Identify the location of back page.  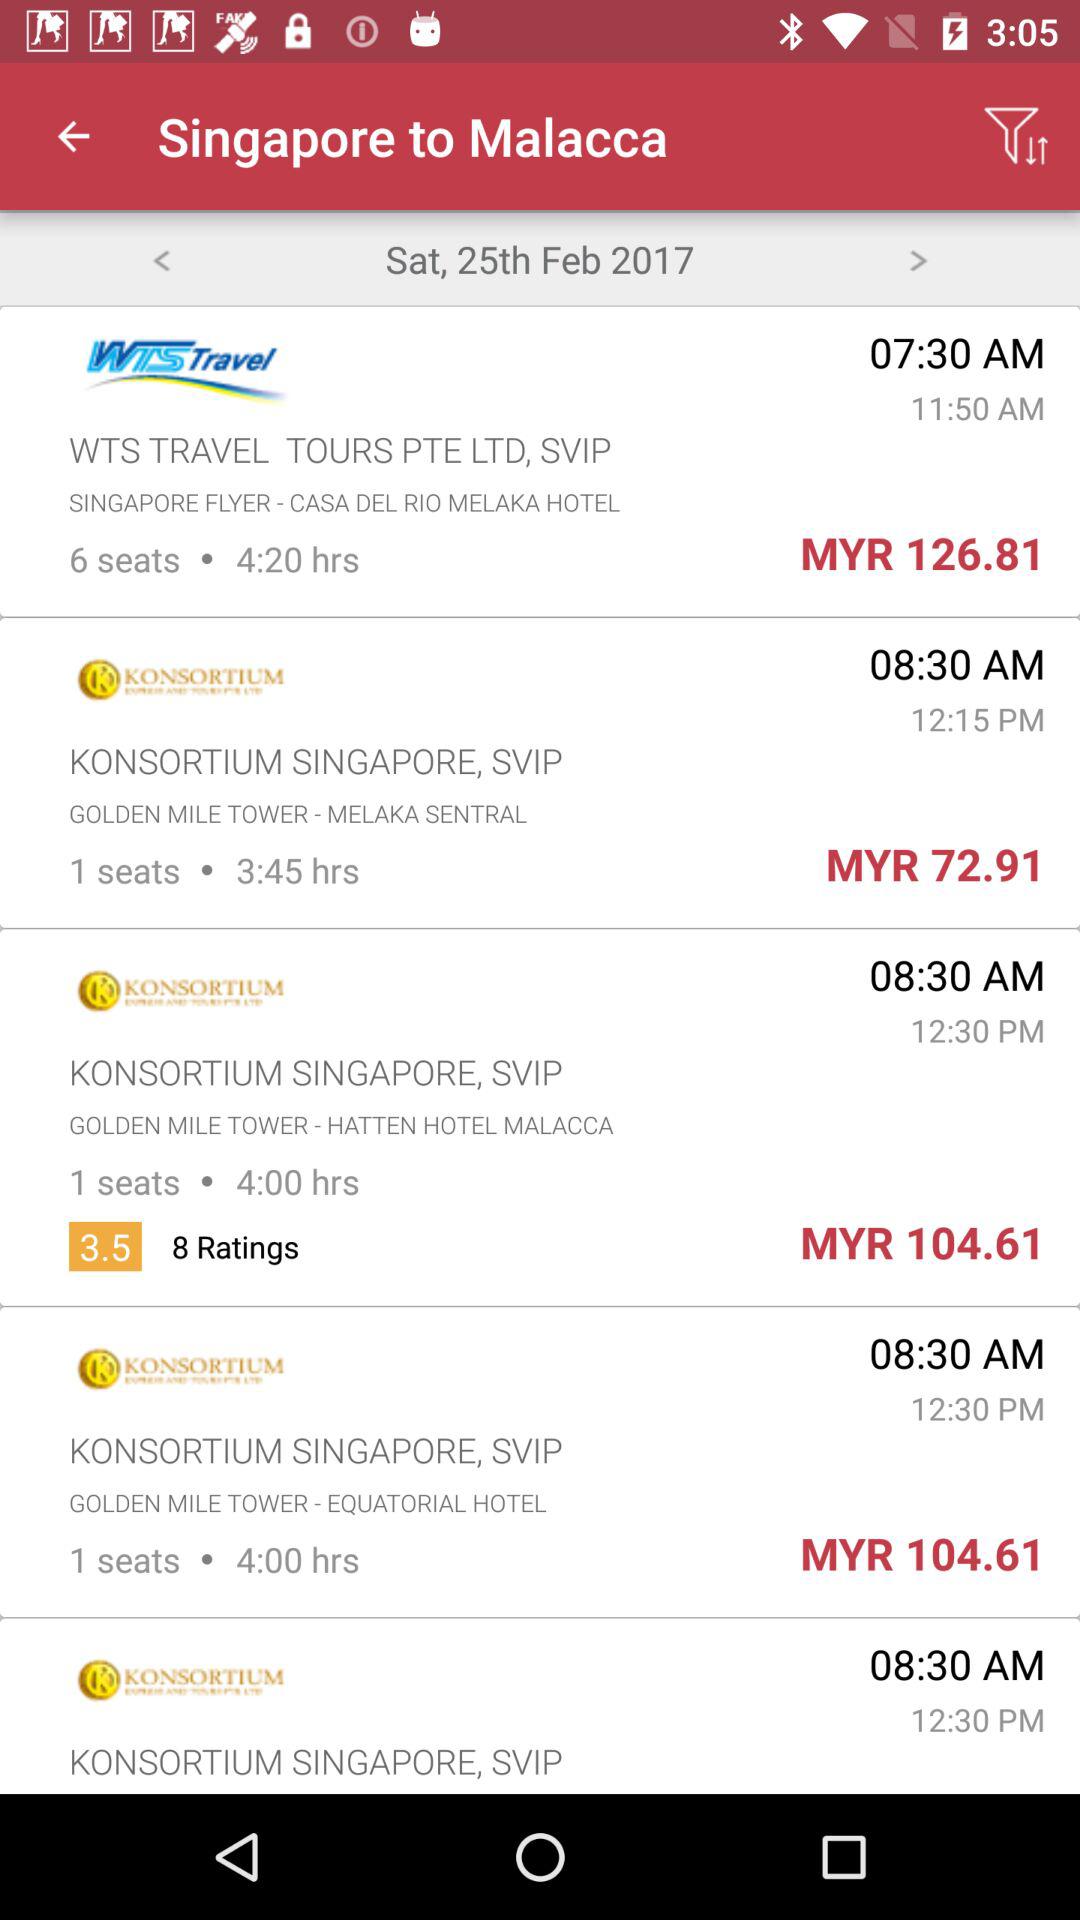
(160, 258).